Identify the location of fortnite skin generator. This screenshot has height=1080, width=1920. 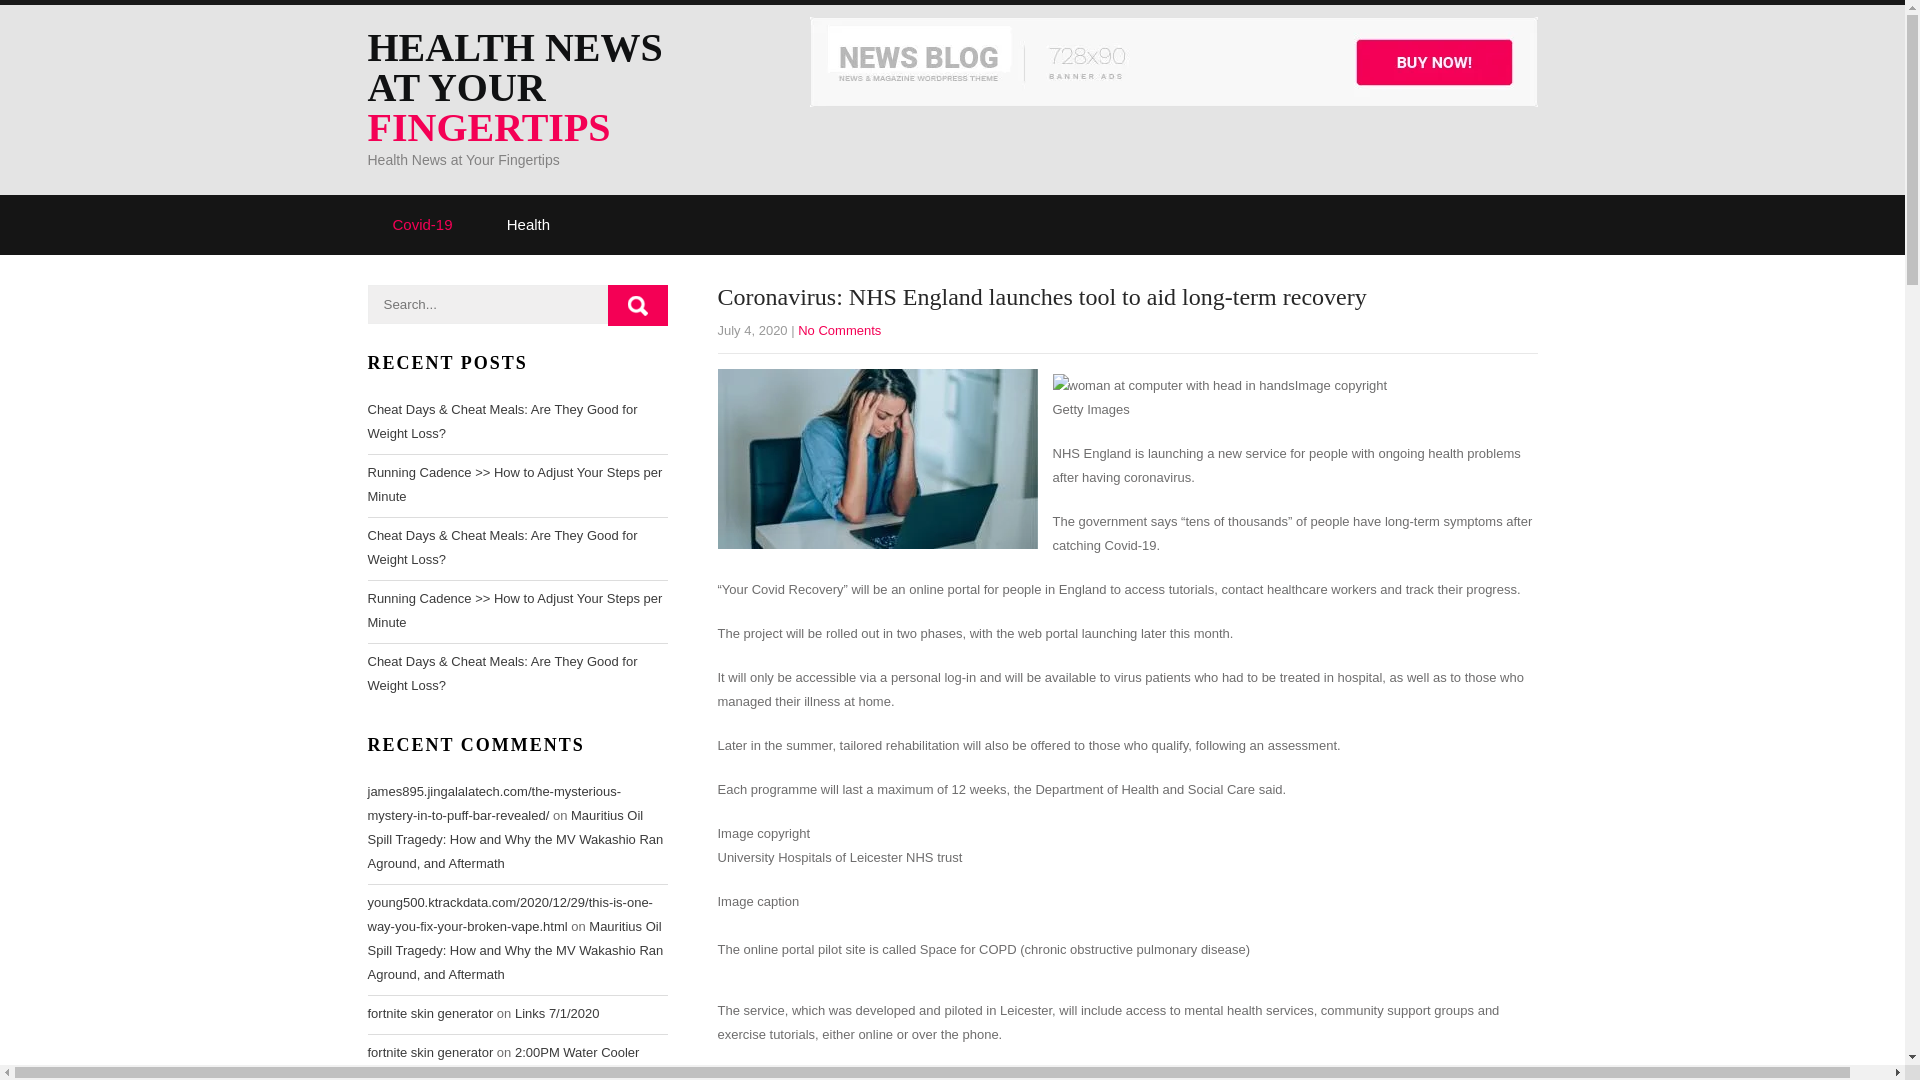
(430, 1052).